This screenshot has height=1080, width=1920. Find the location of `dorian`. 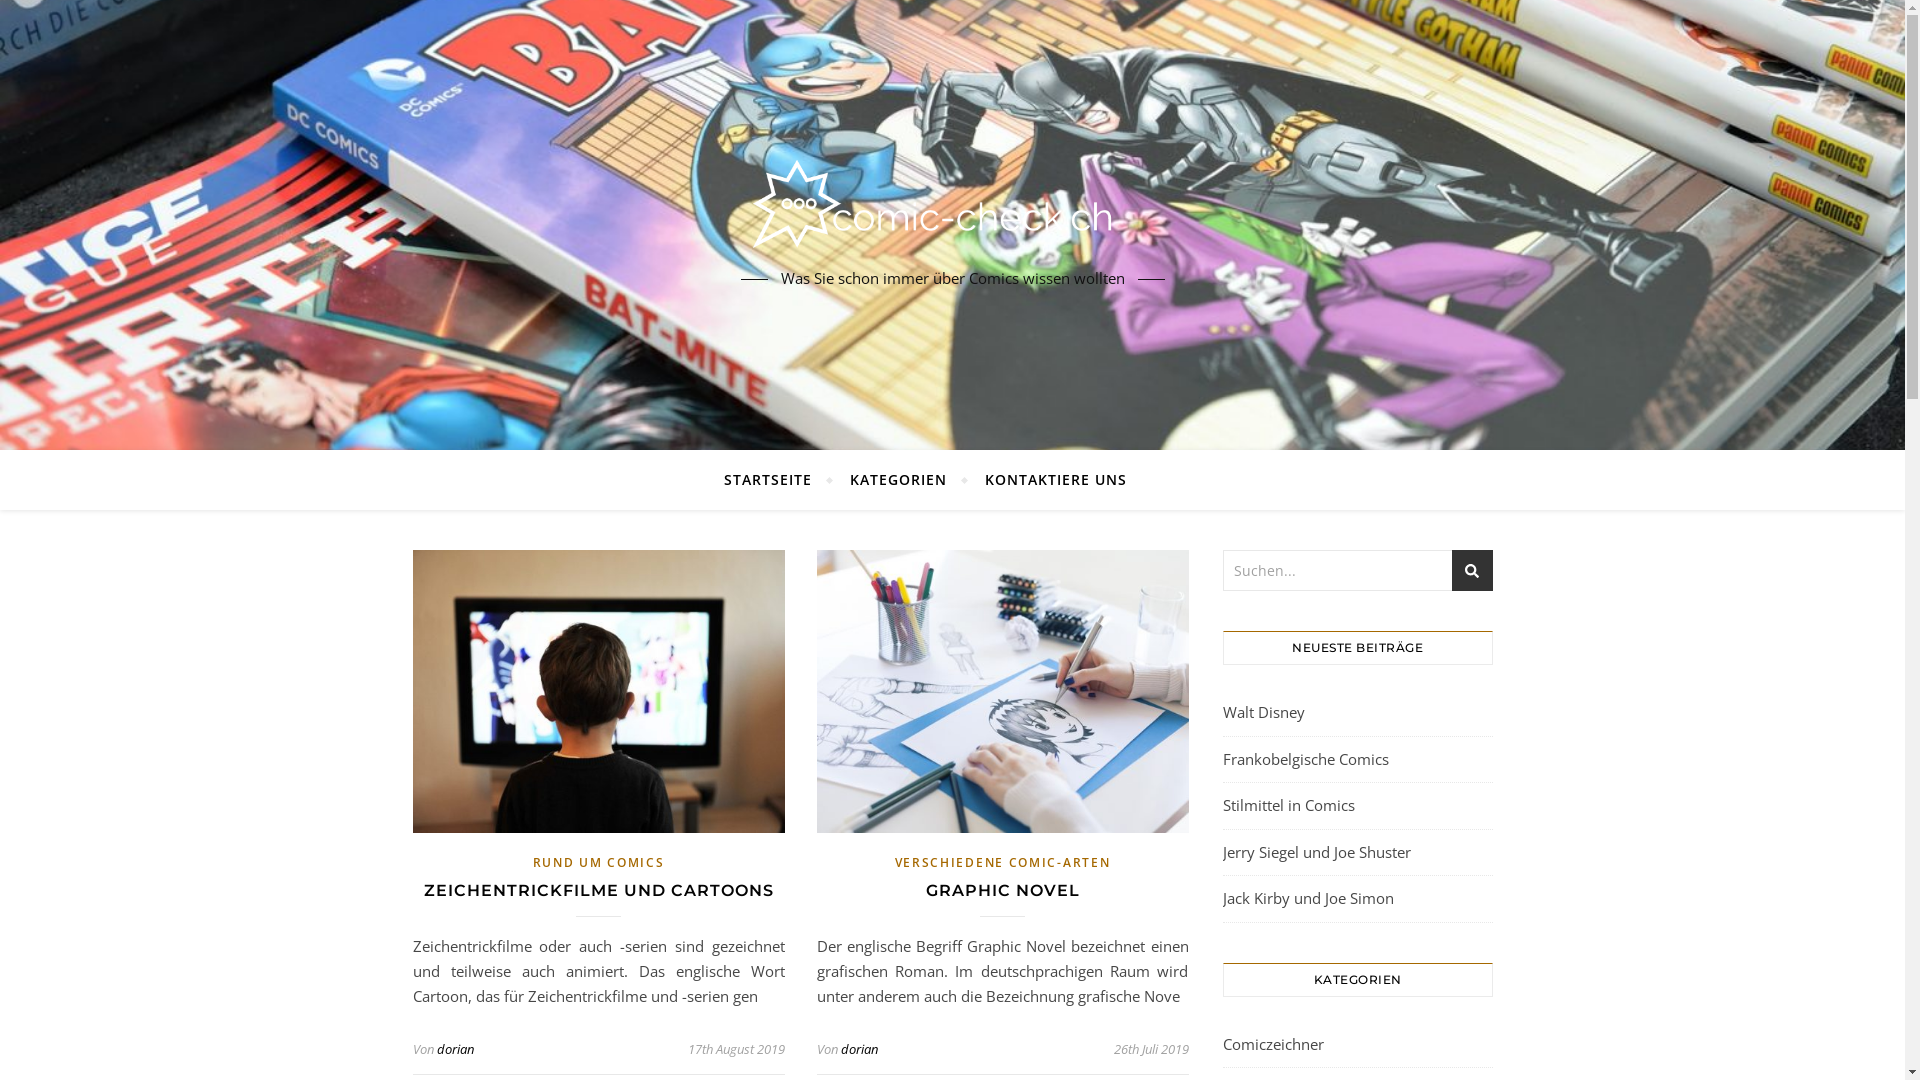

dorian is located at coordinates (858, 1049).